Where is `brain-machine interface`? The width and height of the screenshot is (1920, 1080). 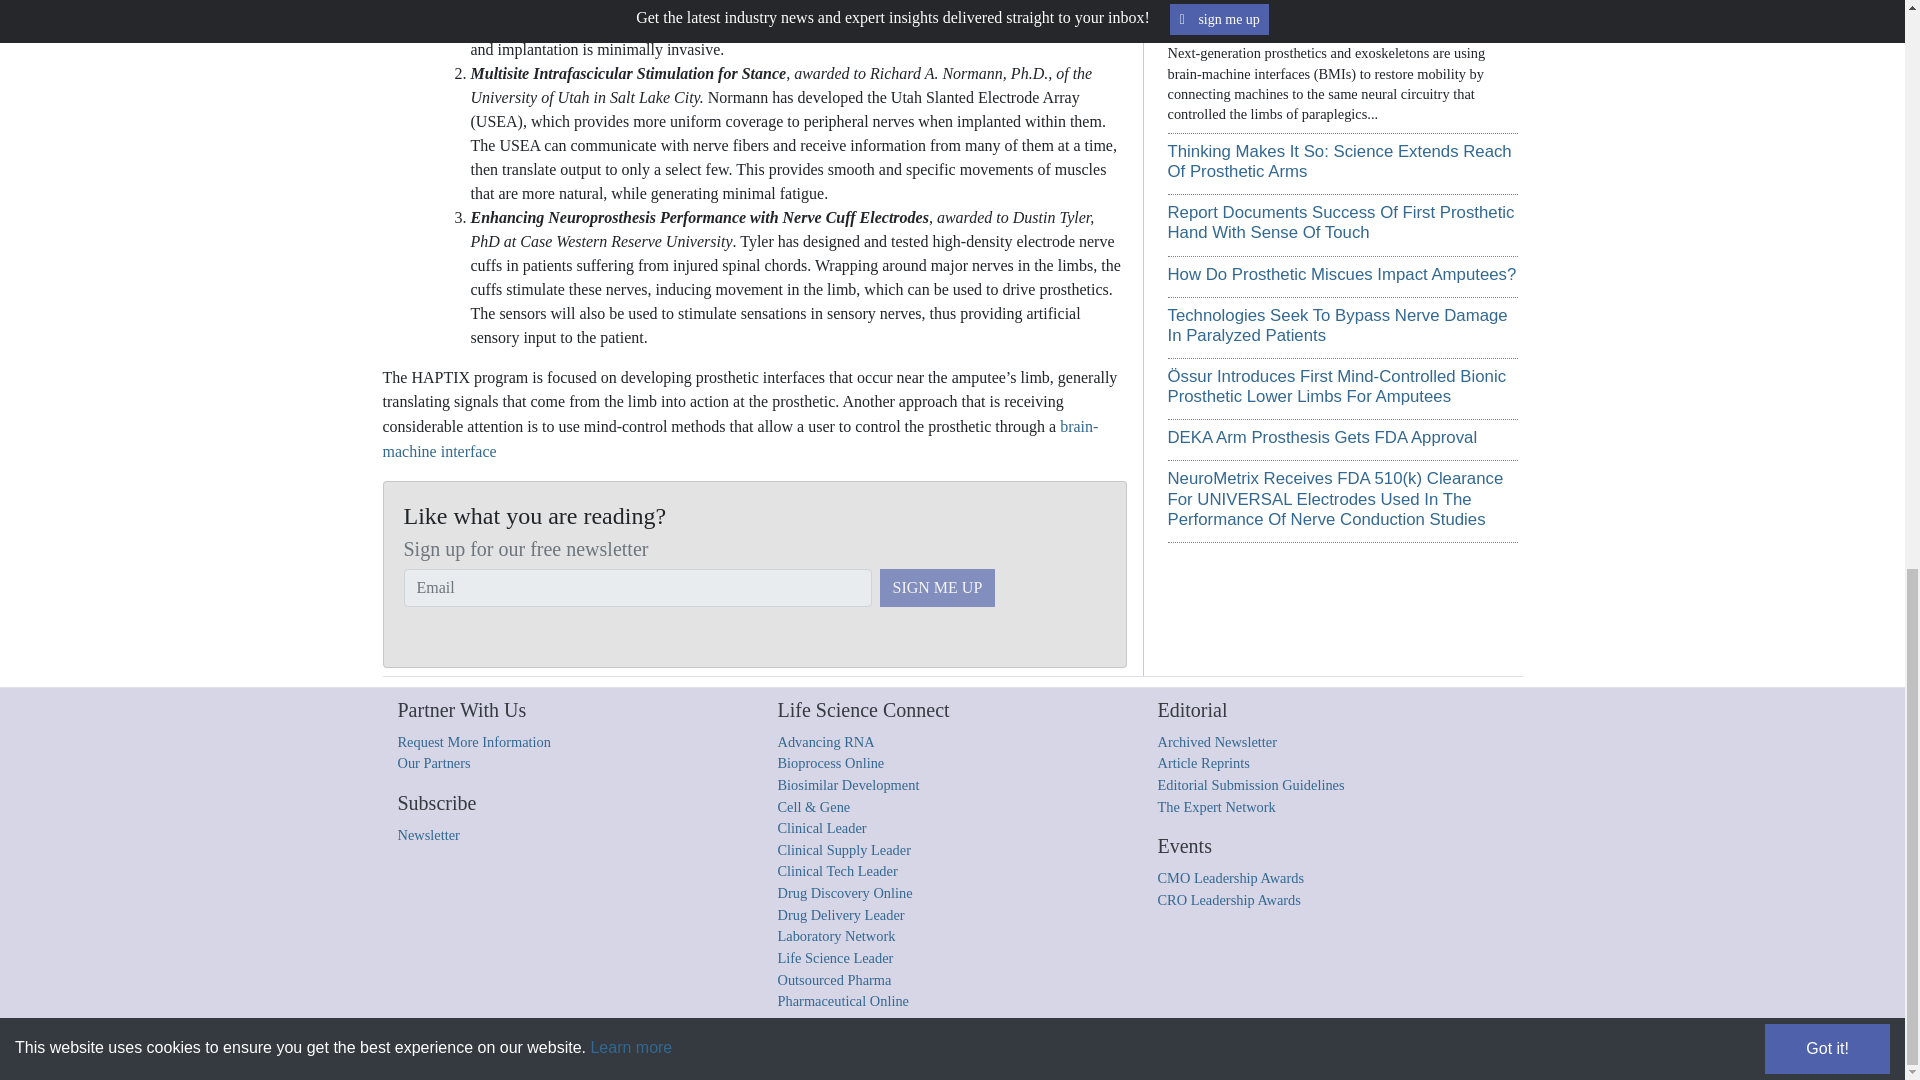 brain-machine interface is located at coordinates (740, 439).